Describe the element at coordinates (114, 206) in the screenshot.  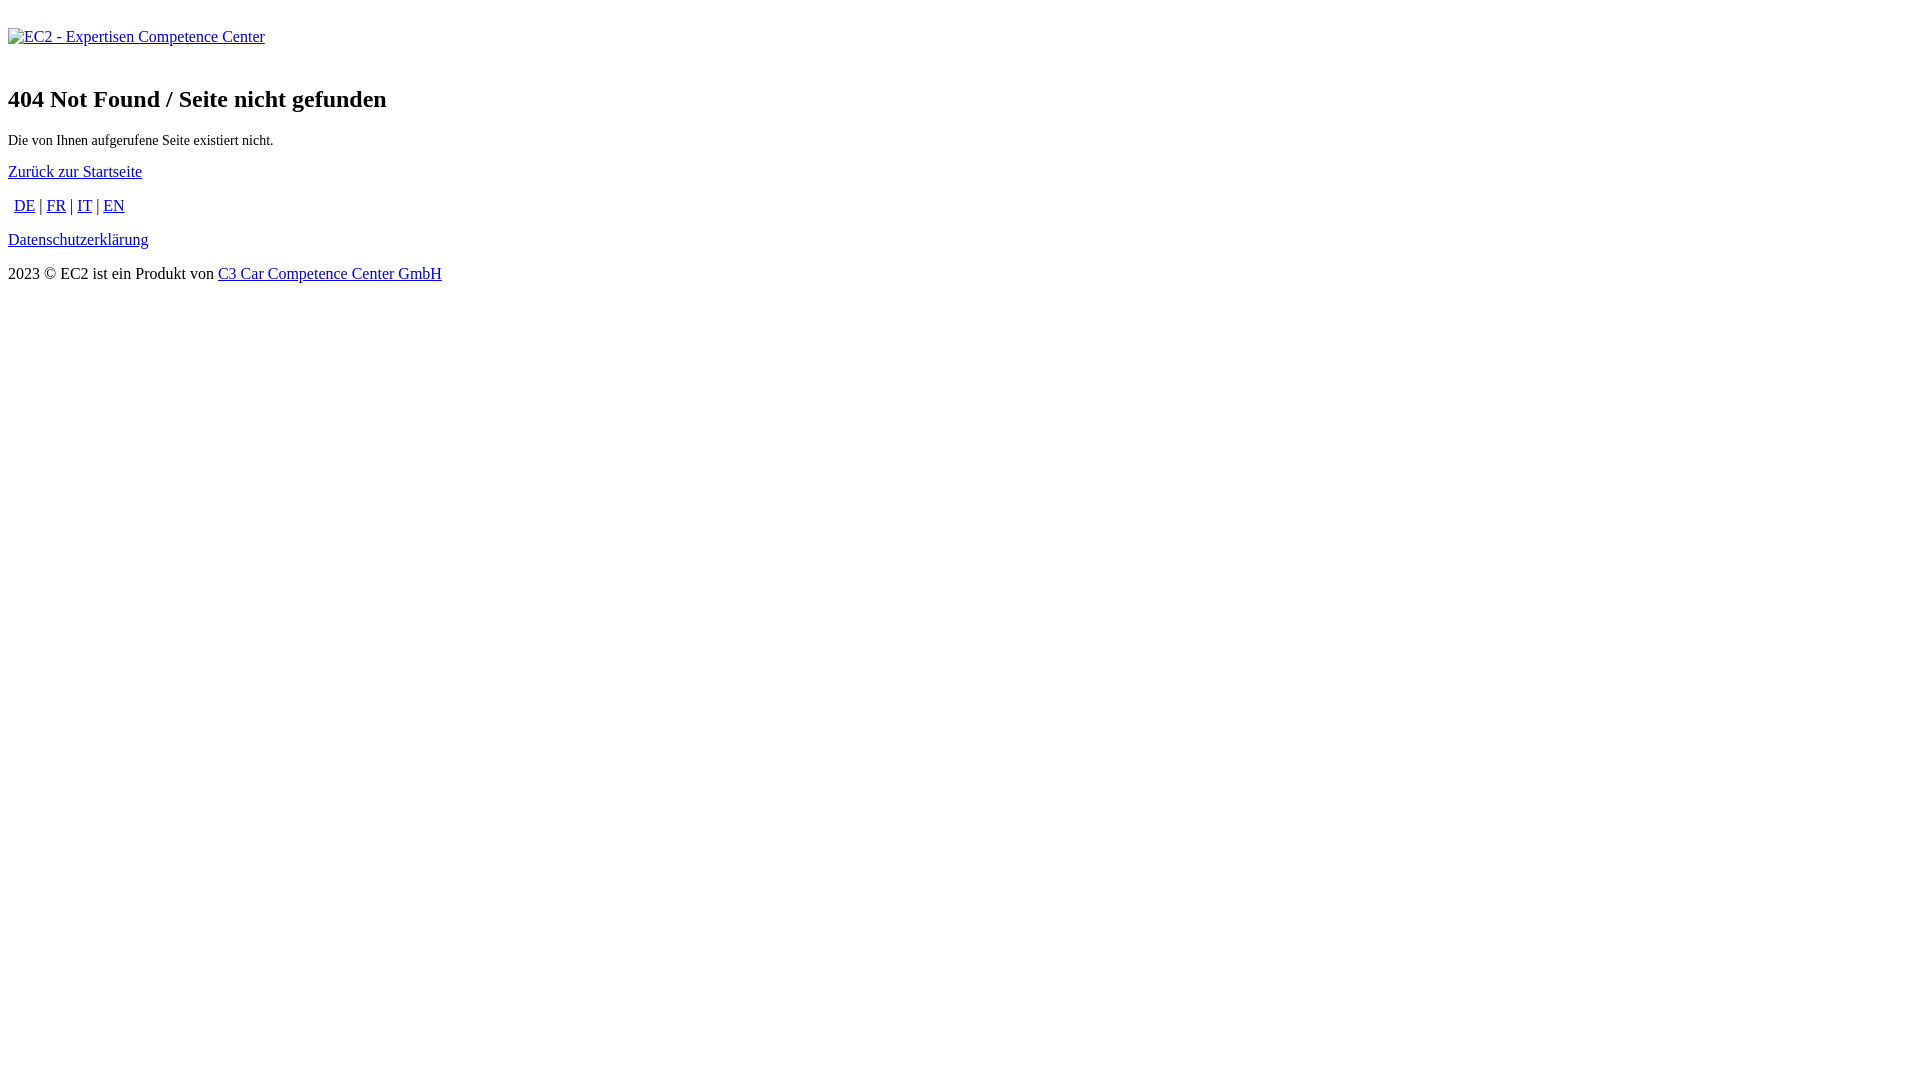
I see `EN` at that location.